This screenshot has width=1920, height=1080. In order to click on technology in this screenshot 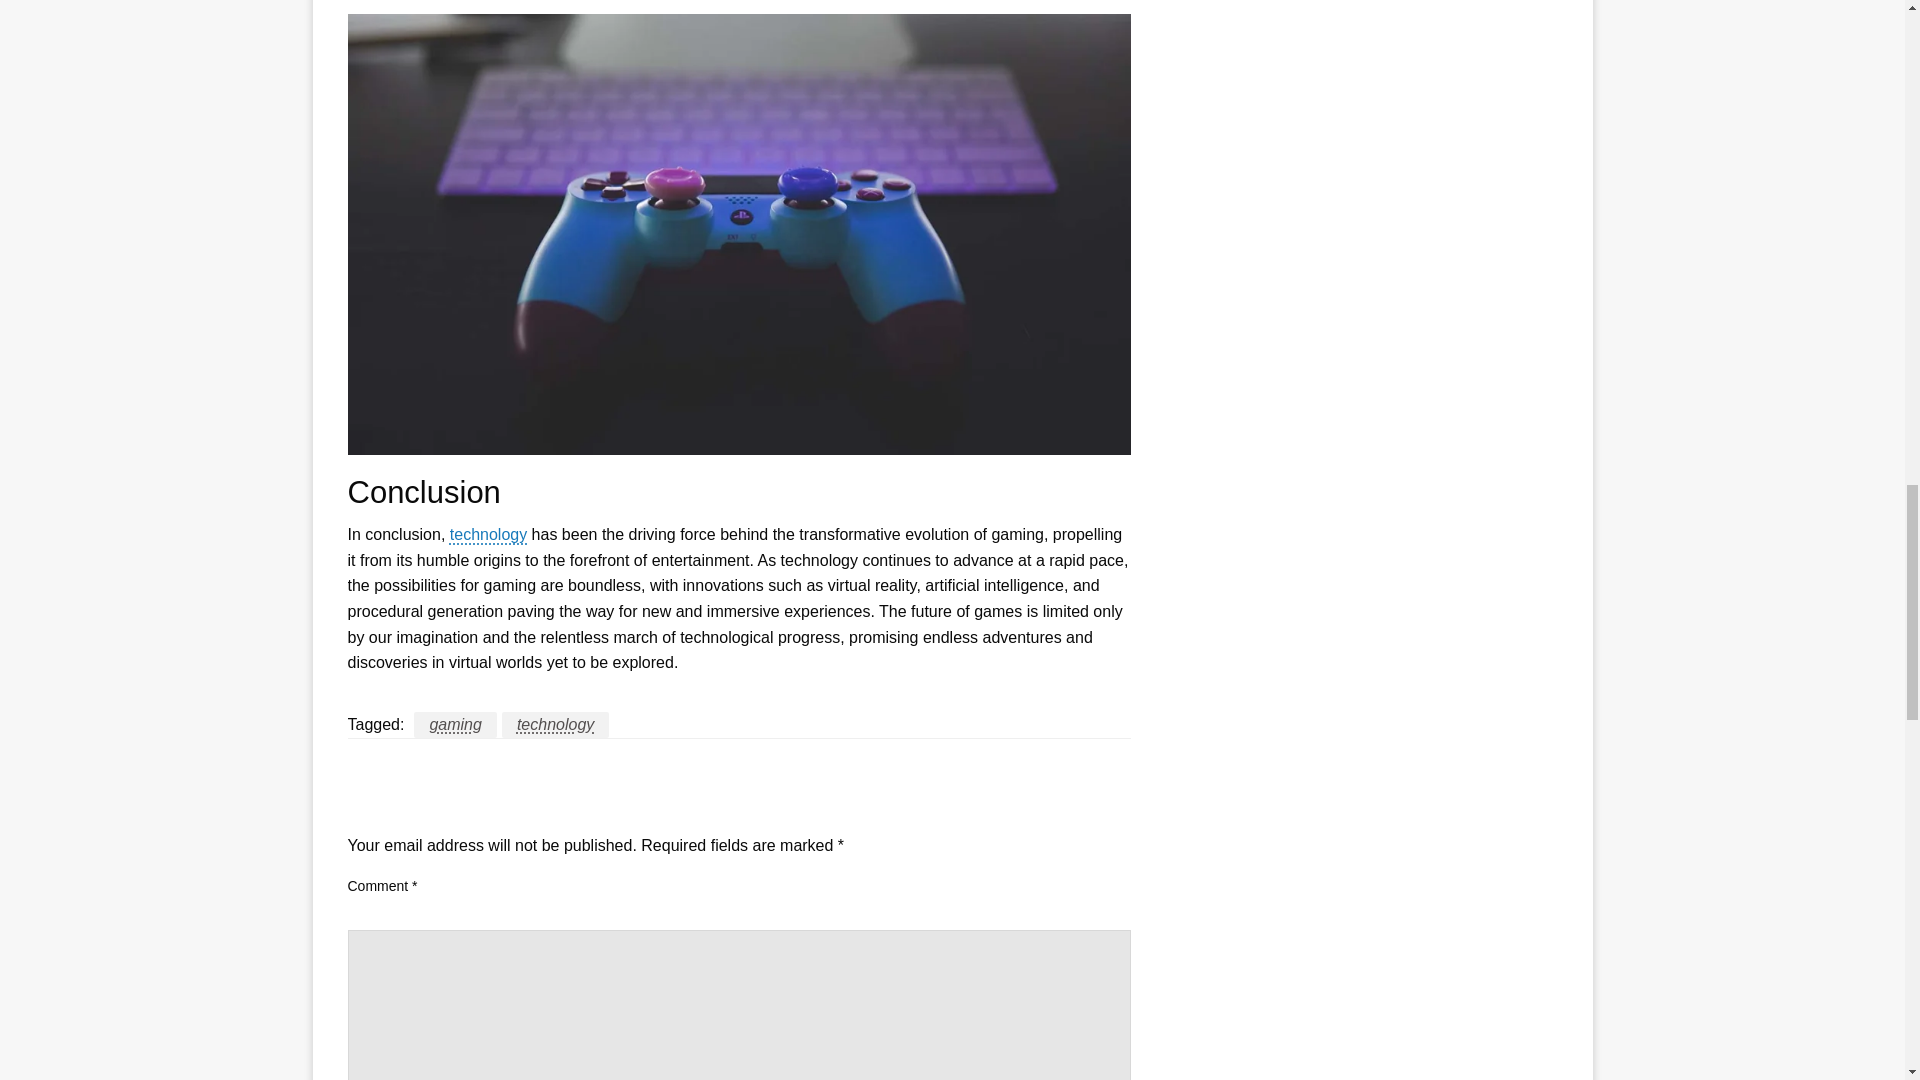, I will do `click(554, 724)`.